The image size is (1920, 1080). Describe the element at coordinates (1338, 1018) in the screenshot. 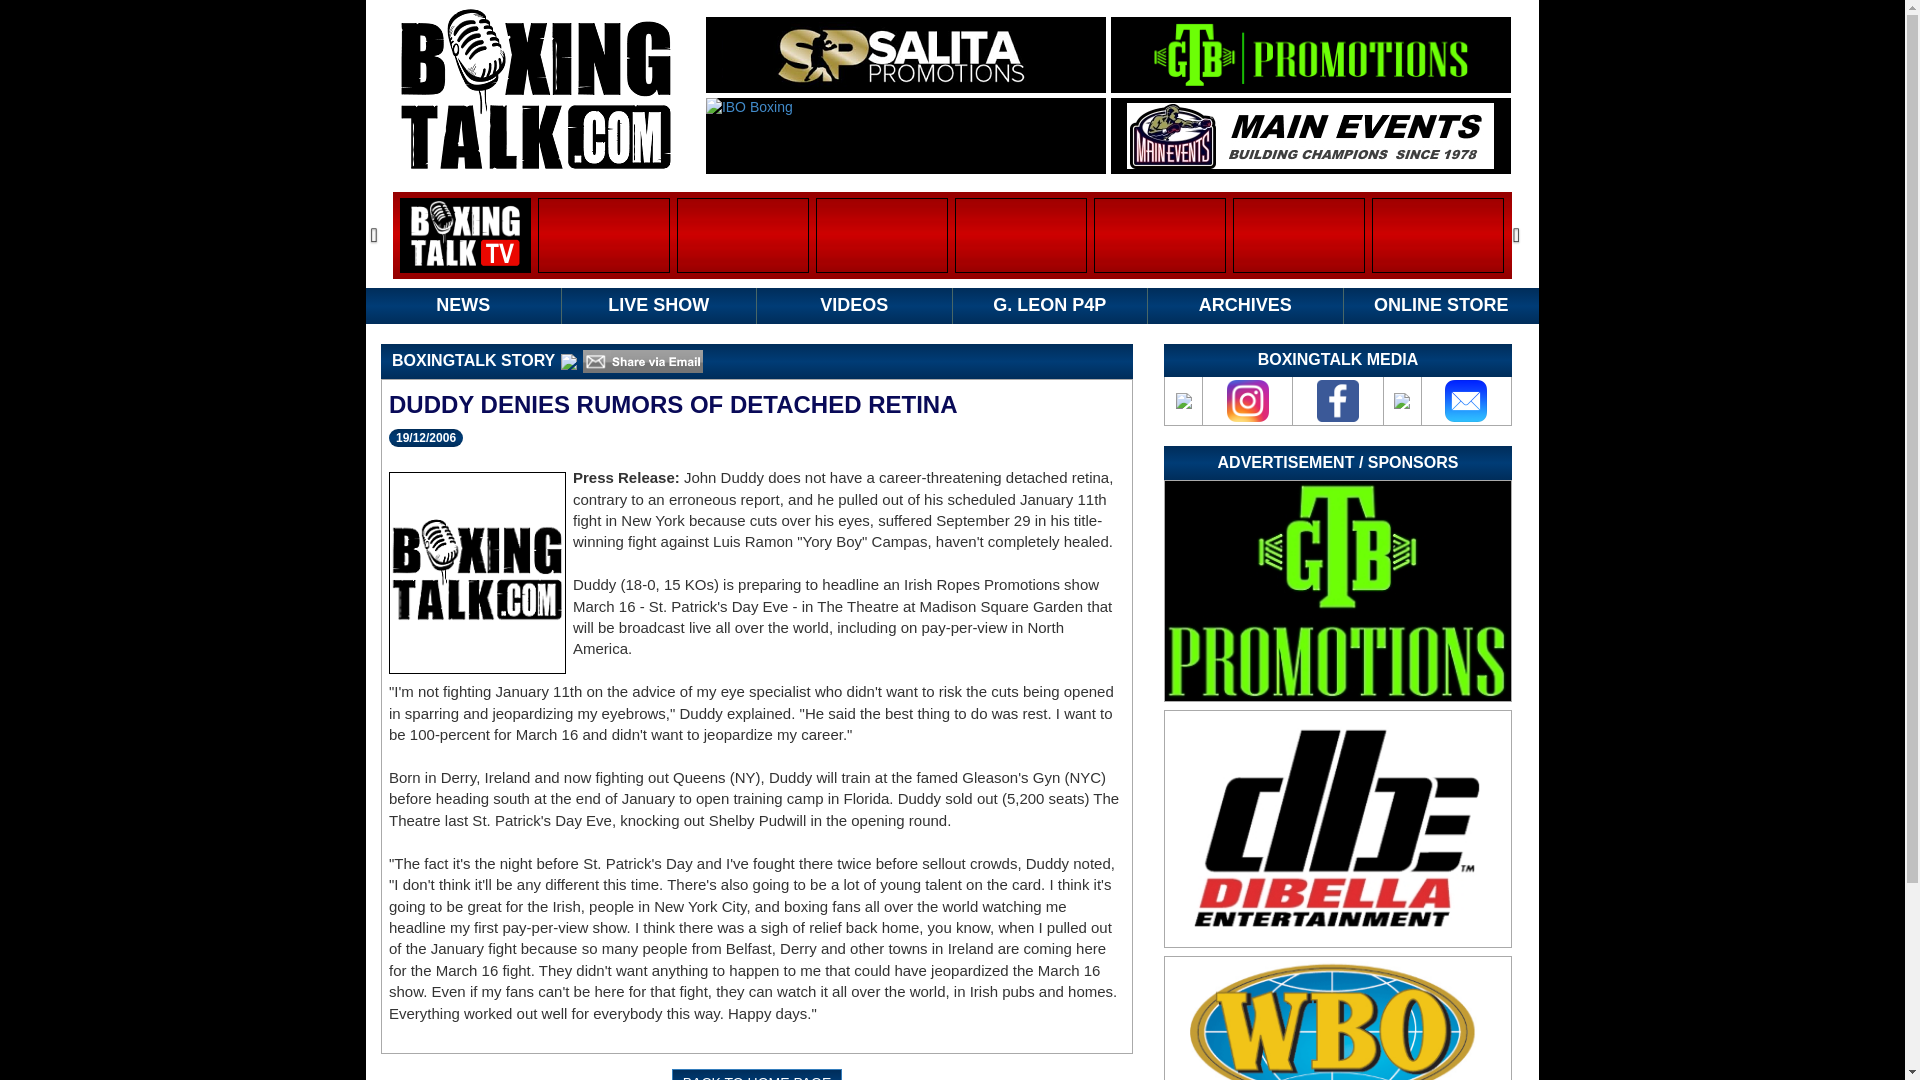

I see `World Boxing Organization` at that location.